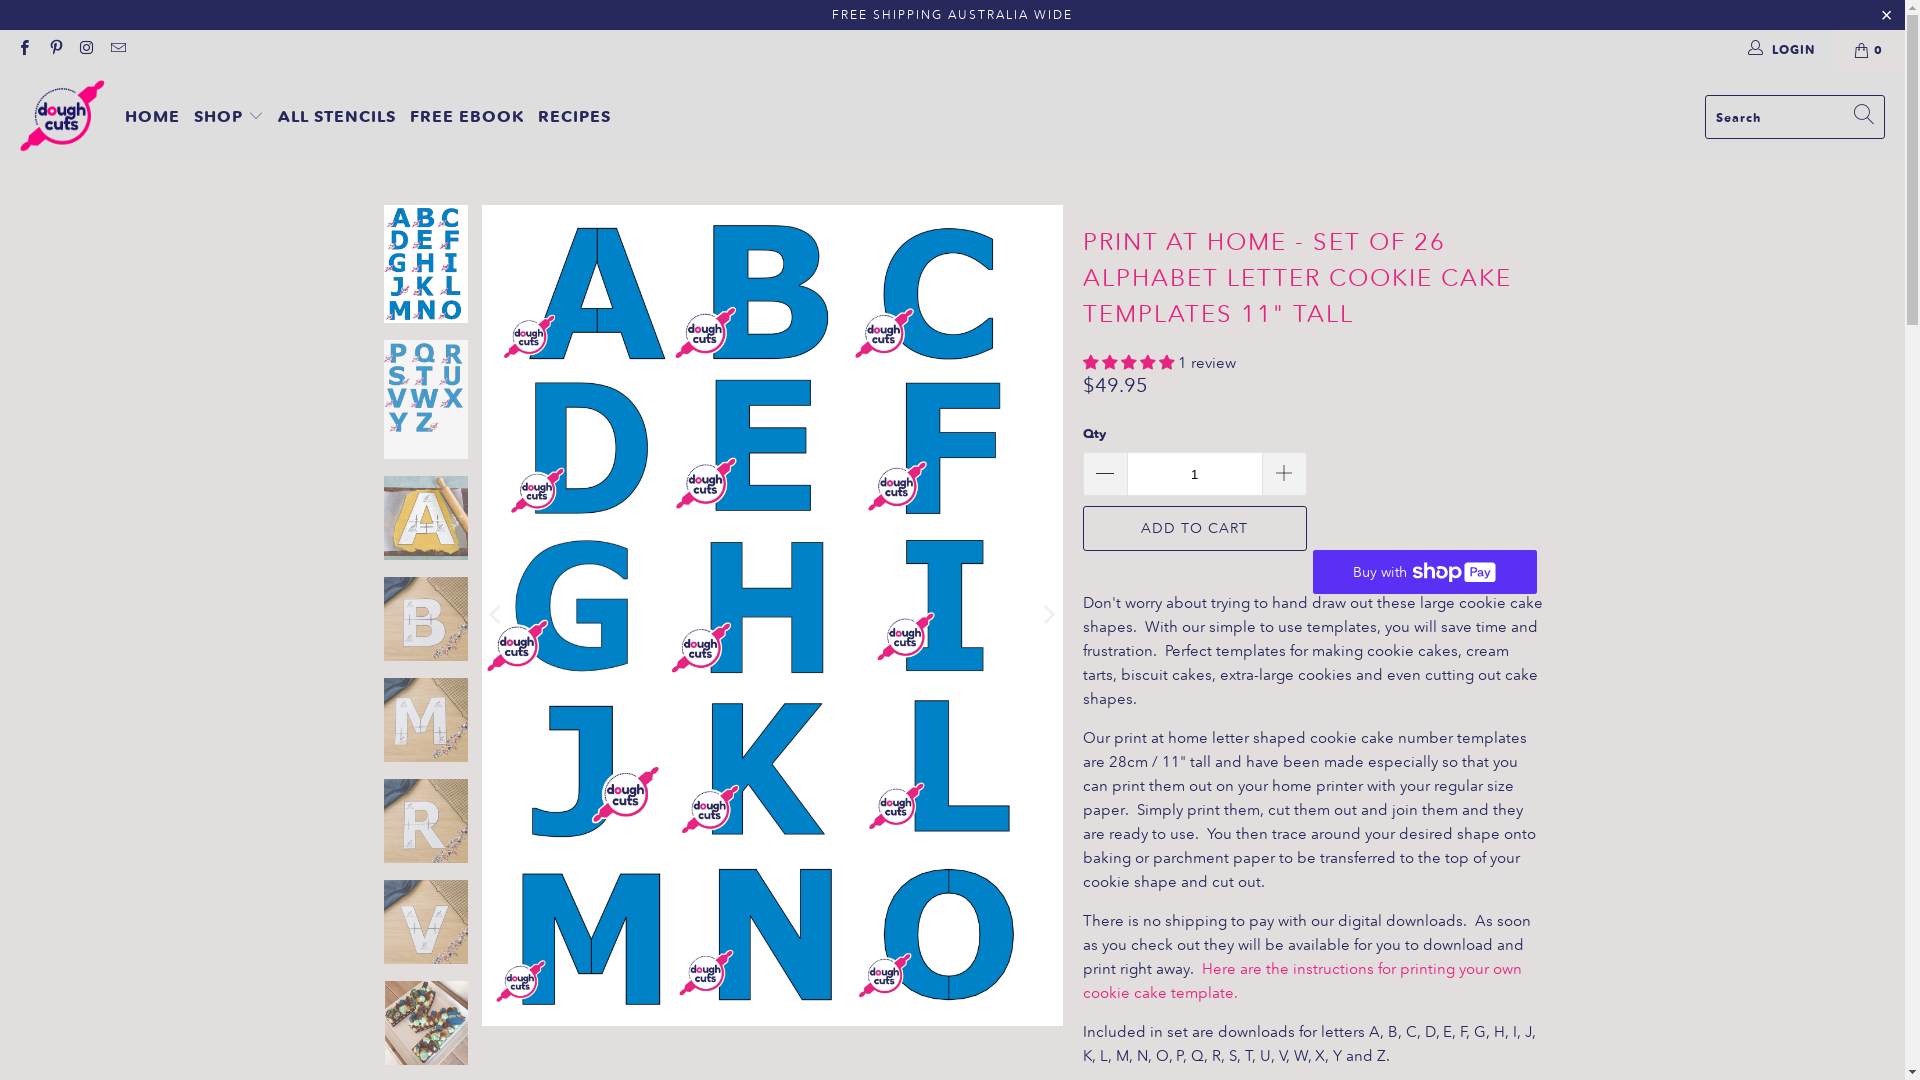  I want to click on FREE EBOOK, so click(467, 118).